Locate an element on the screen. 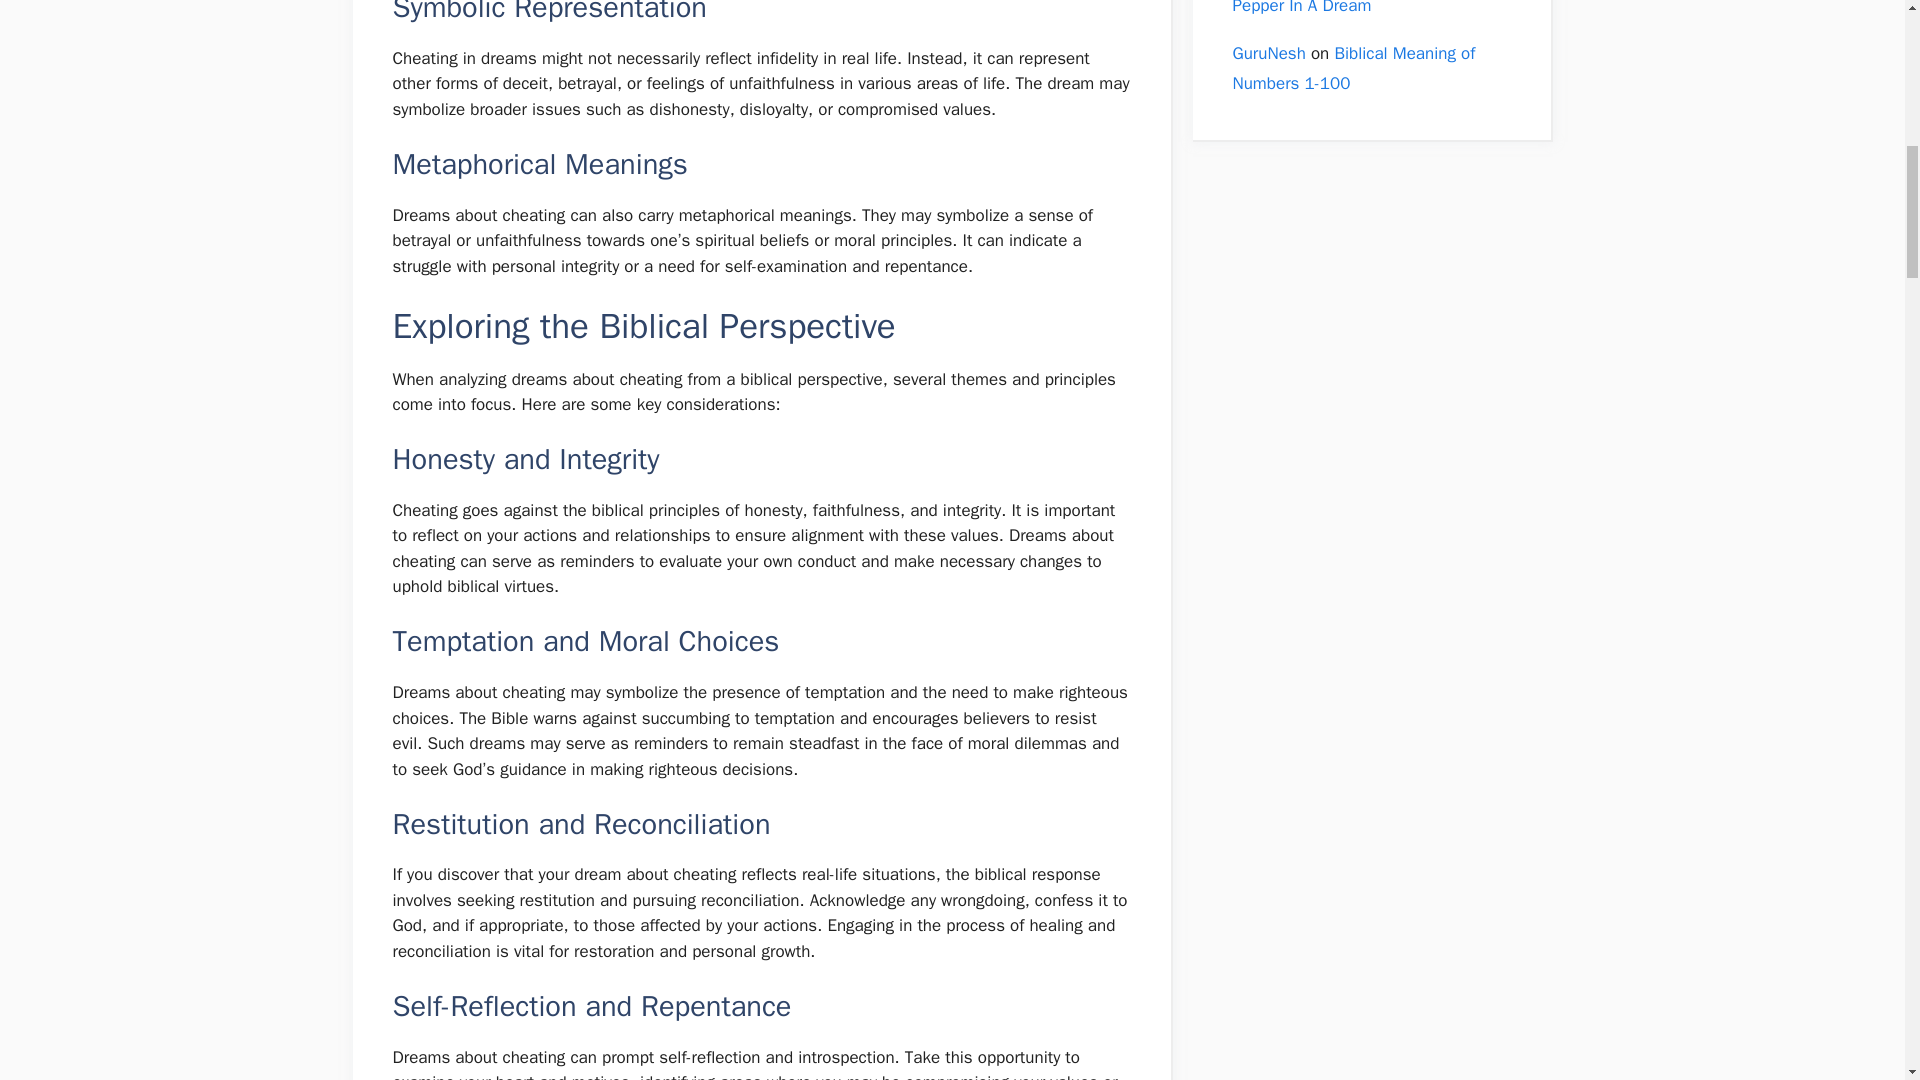 Image resolution: width=1920 pixels, height=1080 pixels. Biblical Meaning of Numbers 1-100 is located at coordinates (1353, 69).